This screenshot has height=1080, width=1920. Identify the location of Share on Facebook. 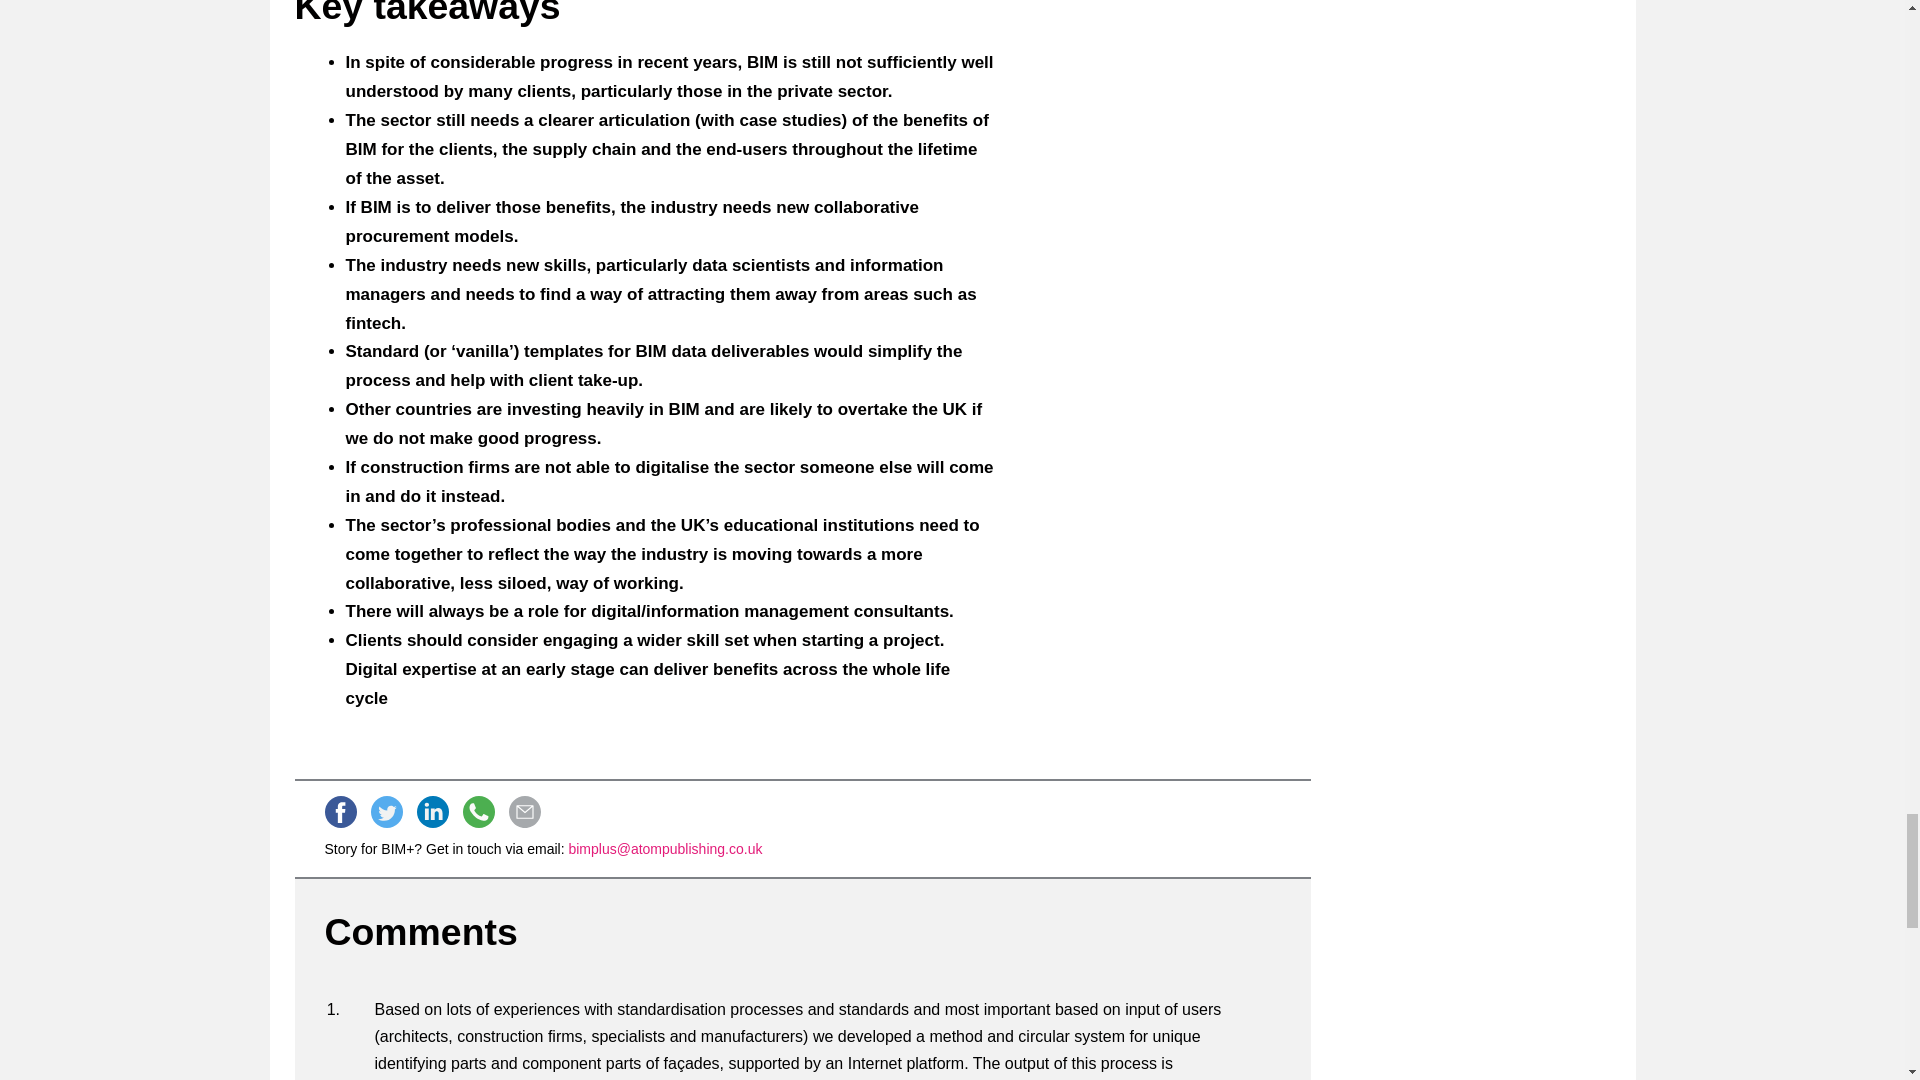
(340, 812).